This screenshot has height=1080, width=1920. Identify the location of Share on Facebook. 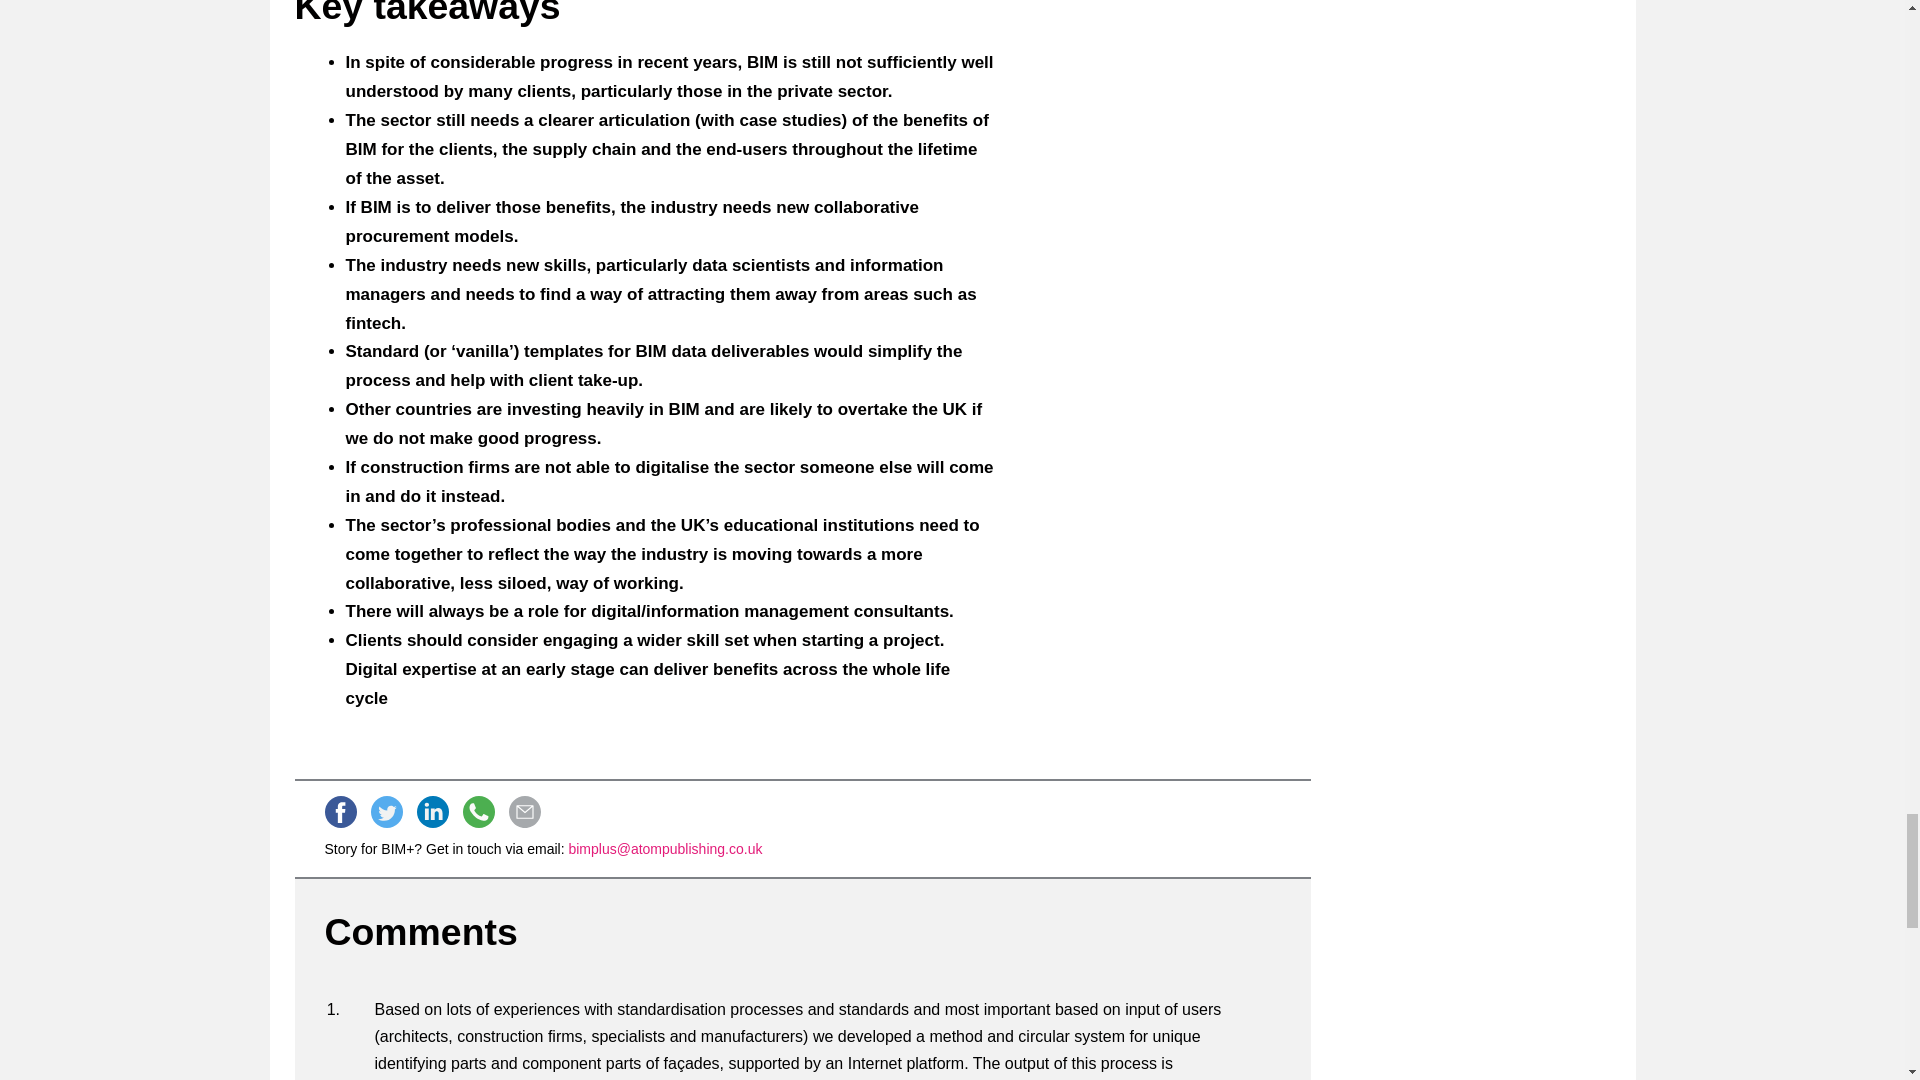
(340, 812).